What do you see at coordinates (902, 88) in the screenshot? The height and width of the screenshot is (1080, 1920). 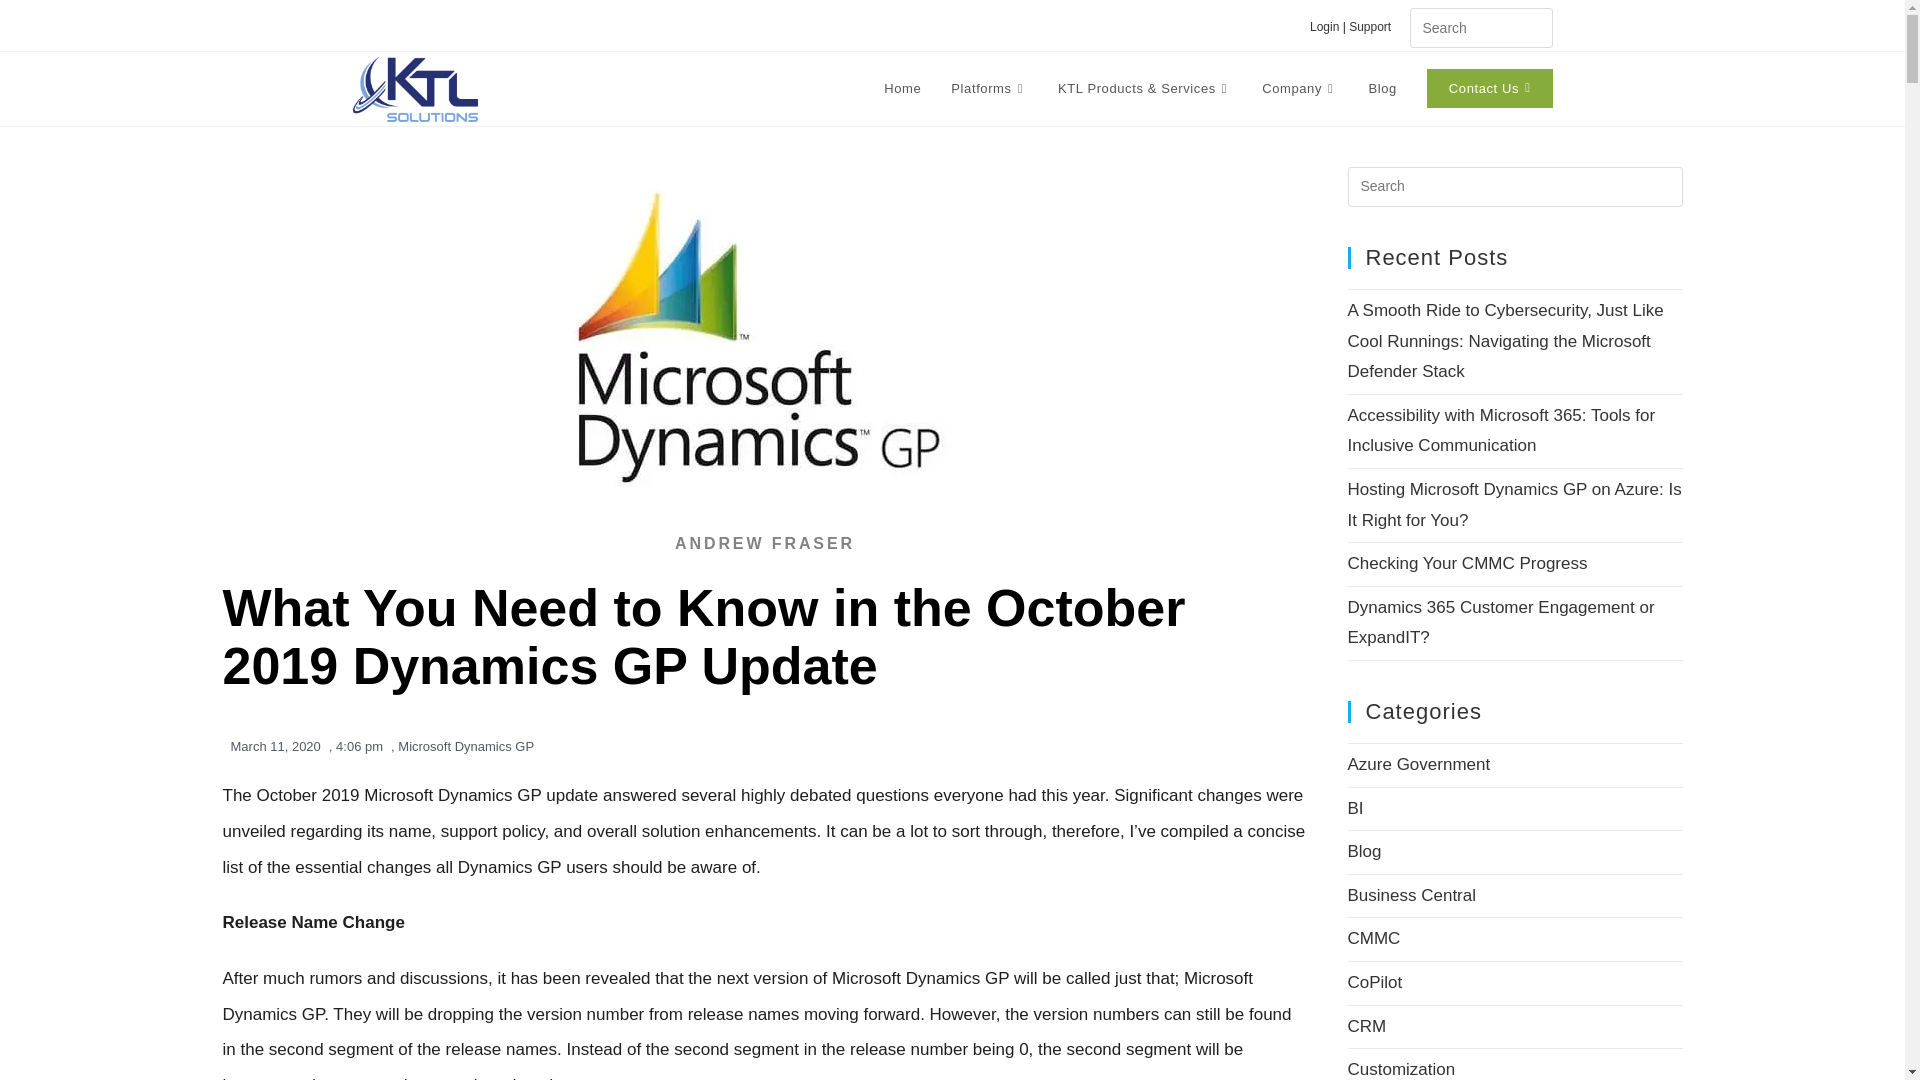 I see `Home` at bounding box center [902, 88].